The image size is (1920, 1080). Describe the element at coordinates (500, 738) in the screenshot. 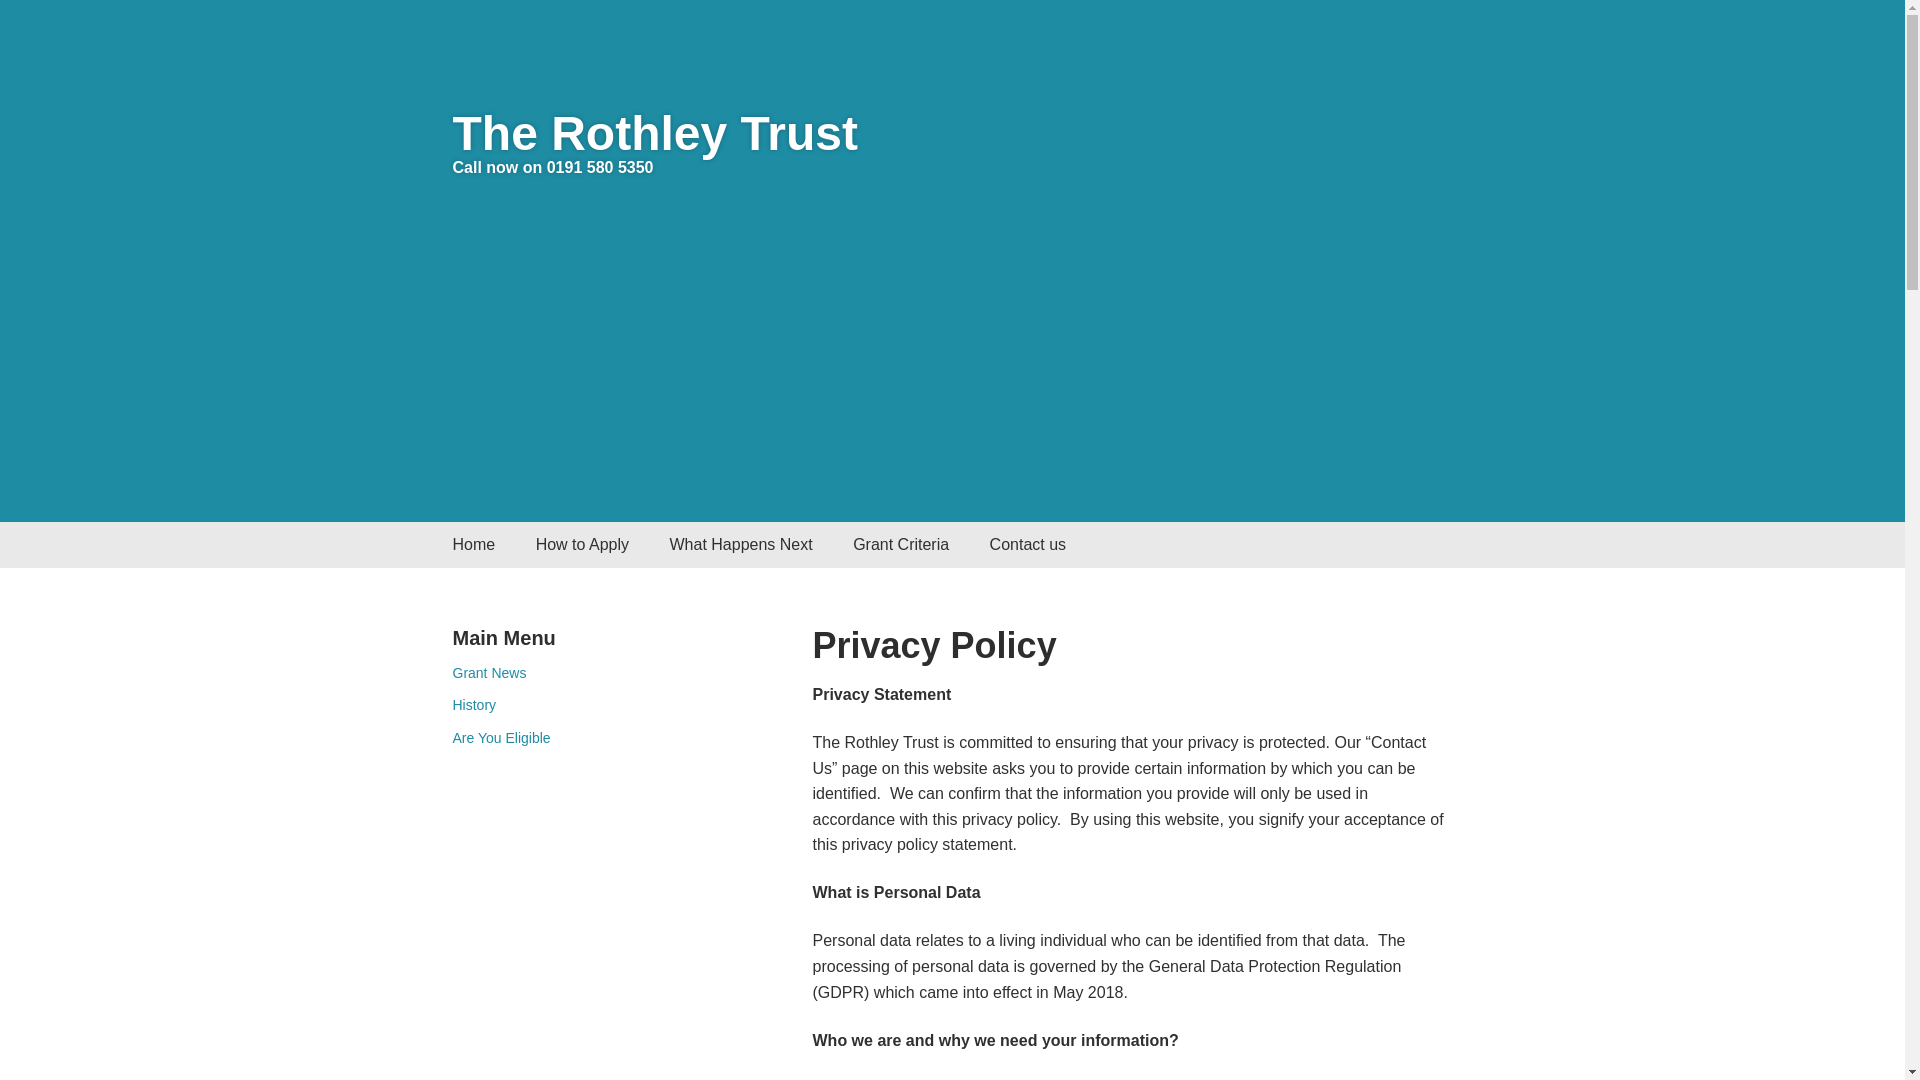

I see `Are You Eligible` at that location.